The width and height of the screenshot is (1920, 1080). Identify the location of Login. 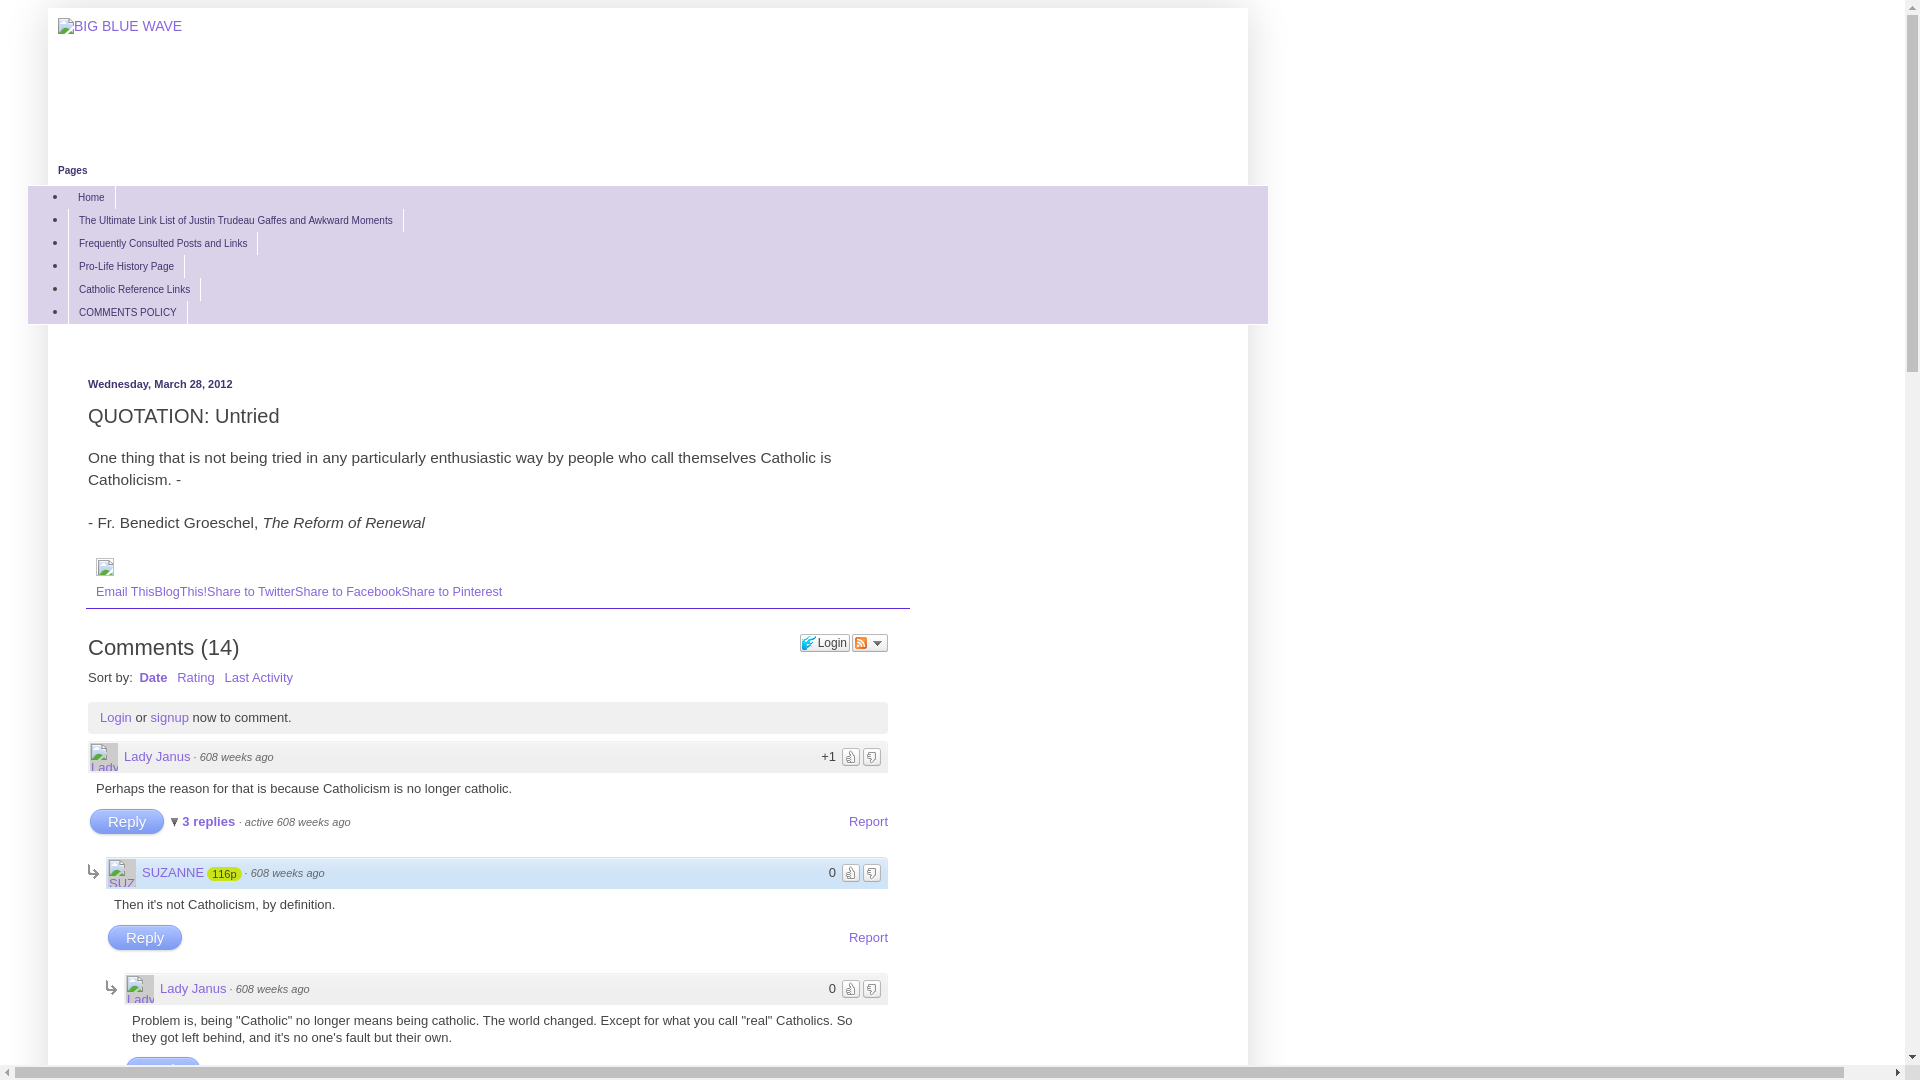
(825, 643).